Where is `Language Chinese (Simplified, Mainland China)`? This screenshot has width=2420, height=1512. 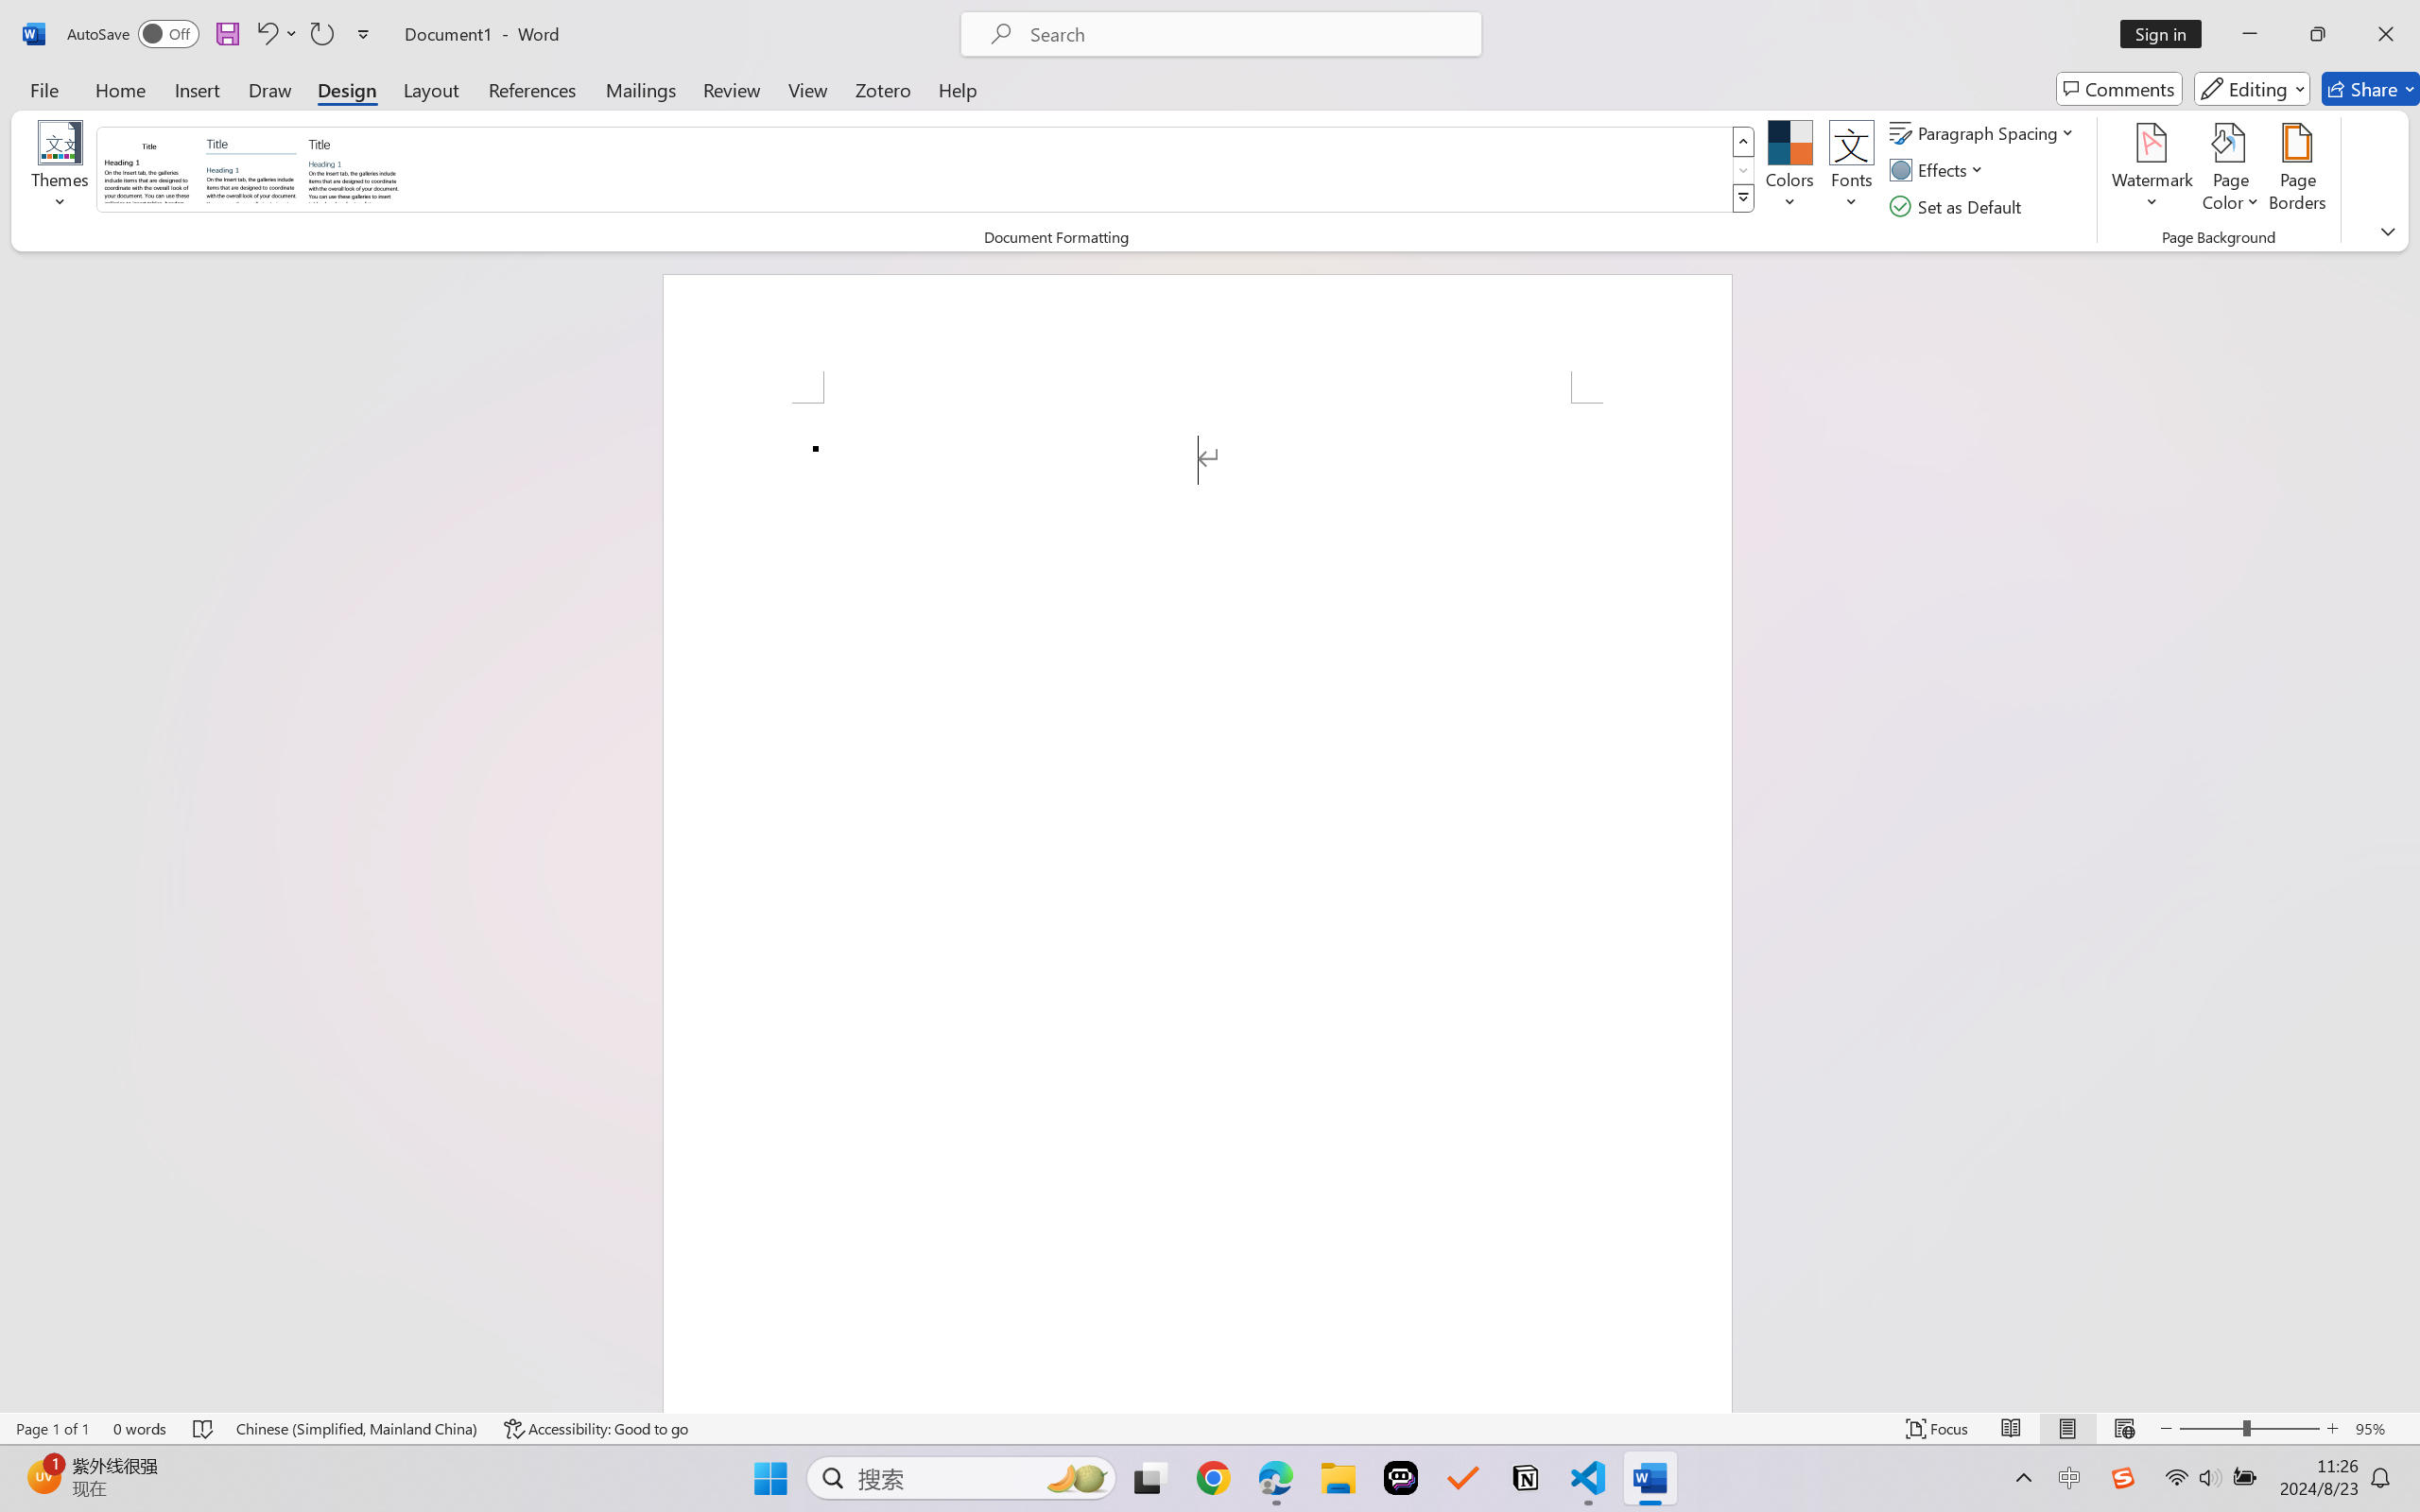
Language Chinese (Simplified, Mainland China) is located at coordinates (357, 1429).